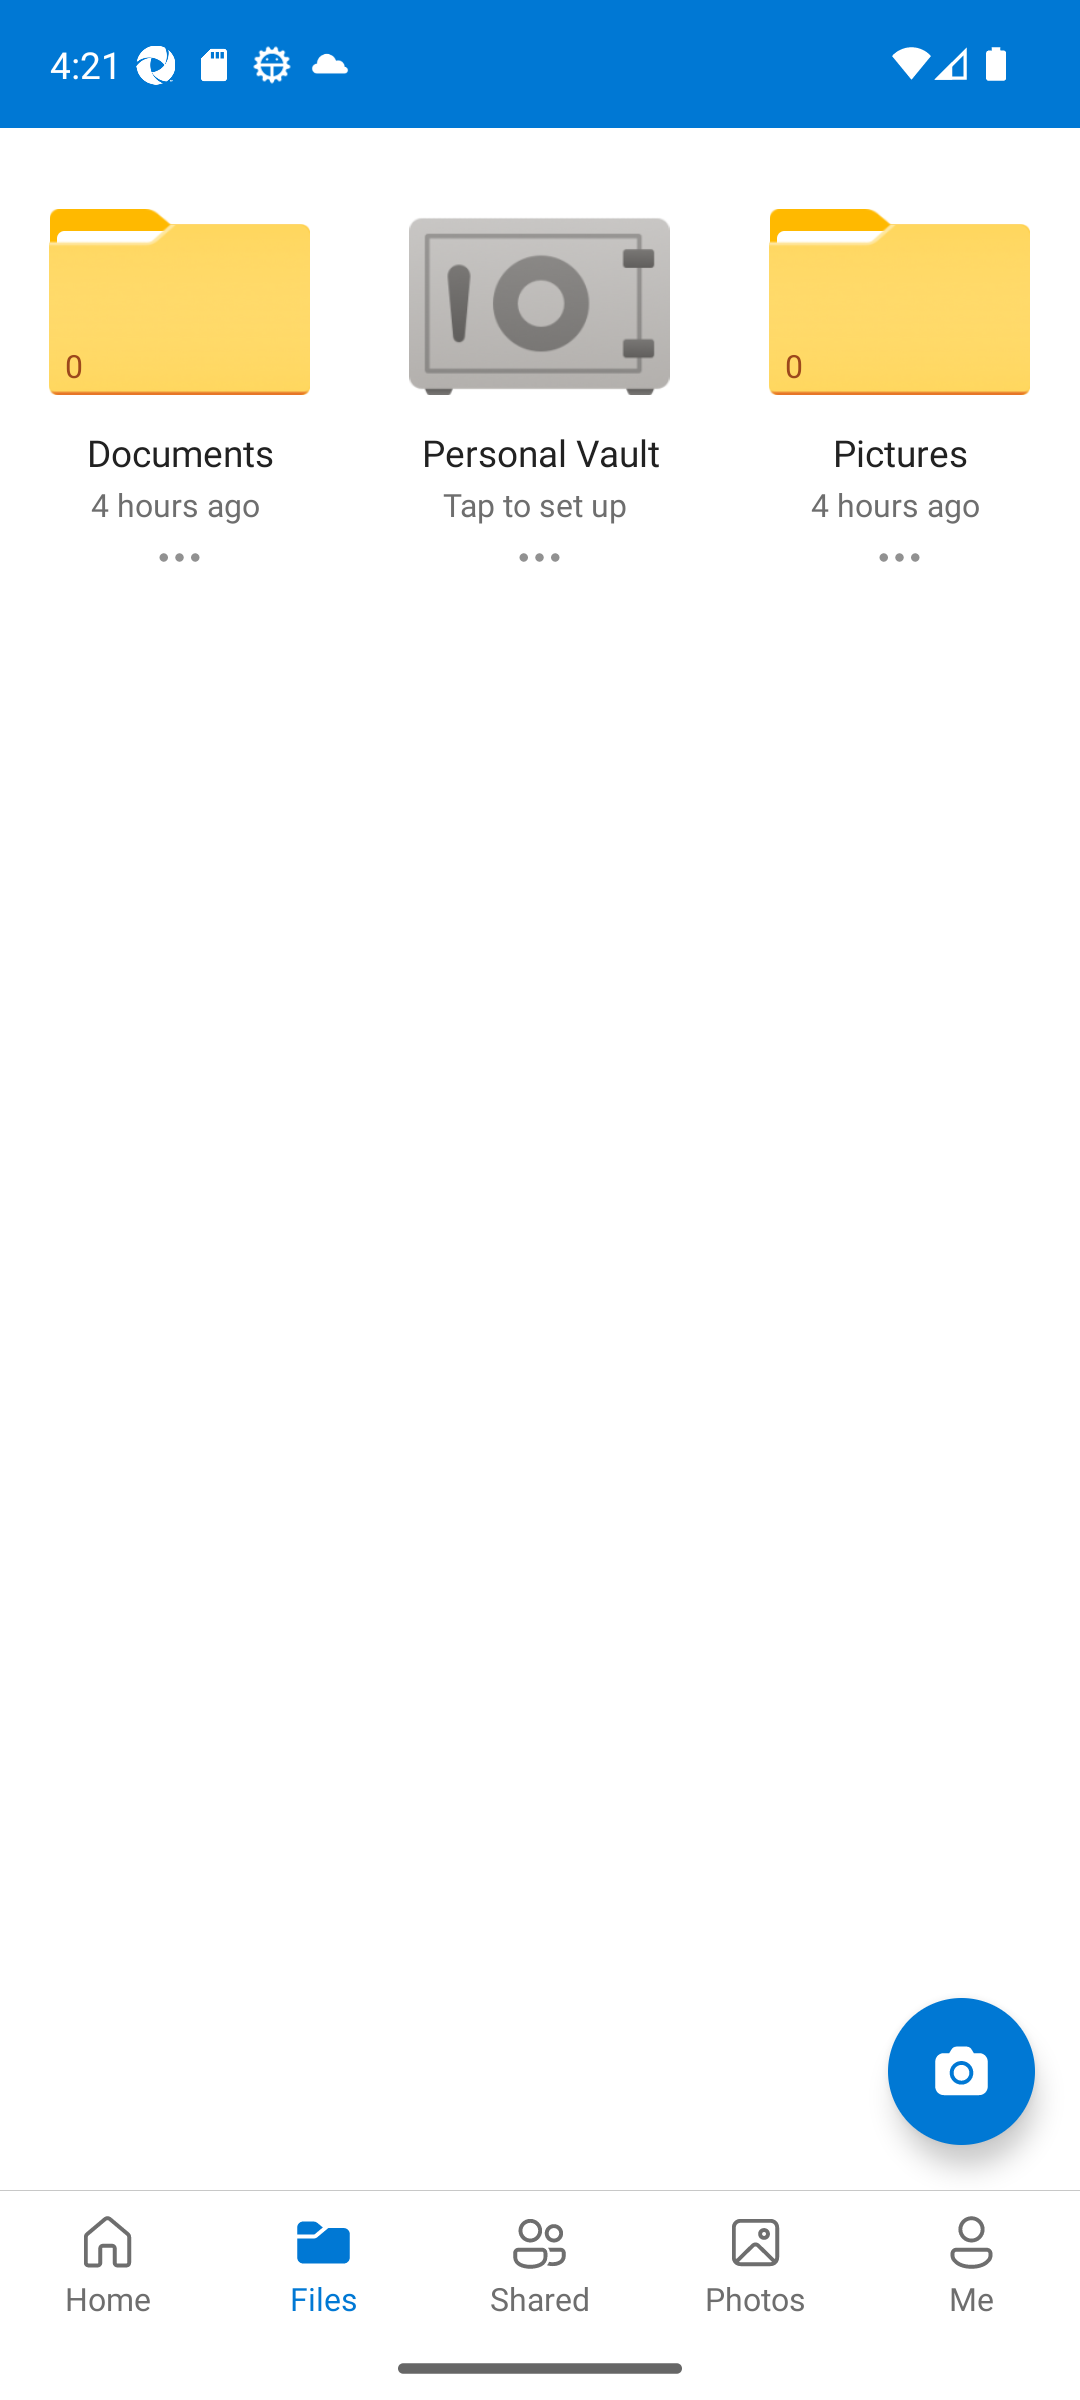 The image size is (1080, 2400). What do you see at coordinates (894, 504) in the screenshot?
I see `4 hours ago` at bounding box center [894, 504].